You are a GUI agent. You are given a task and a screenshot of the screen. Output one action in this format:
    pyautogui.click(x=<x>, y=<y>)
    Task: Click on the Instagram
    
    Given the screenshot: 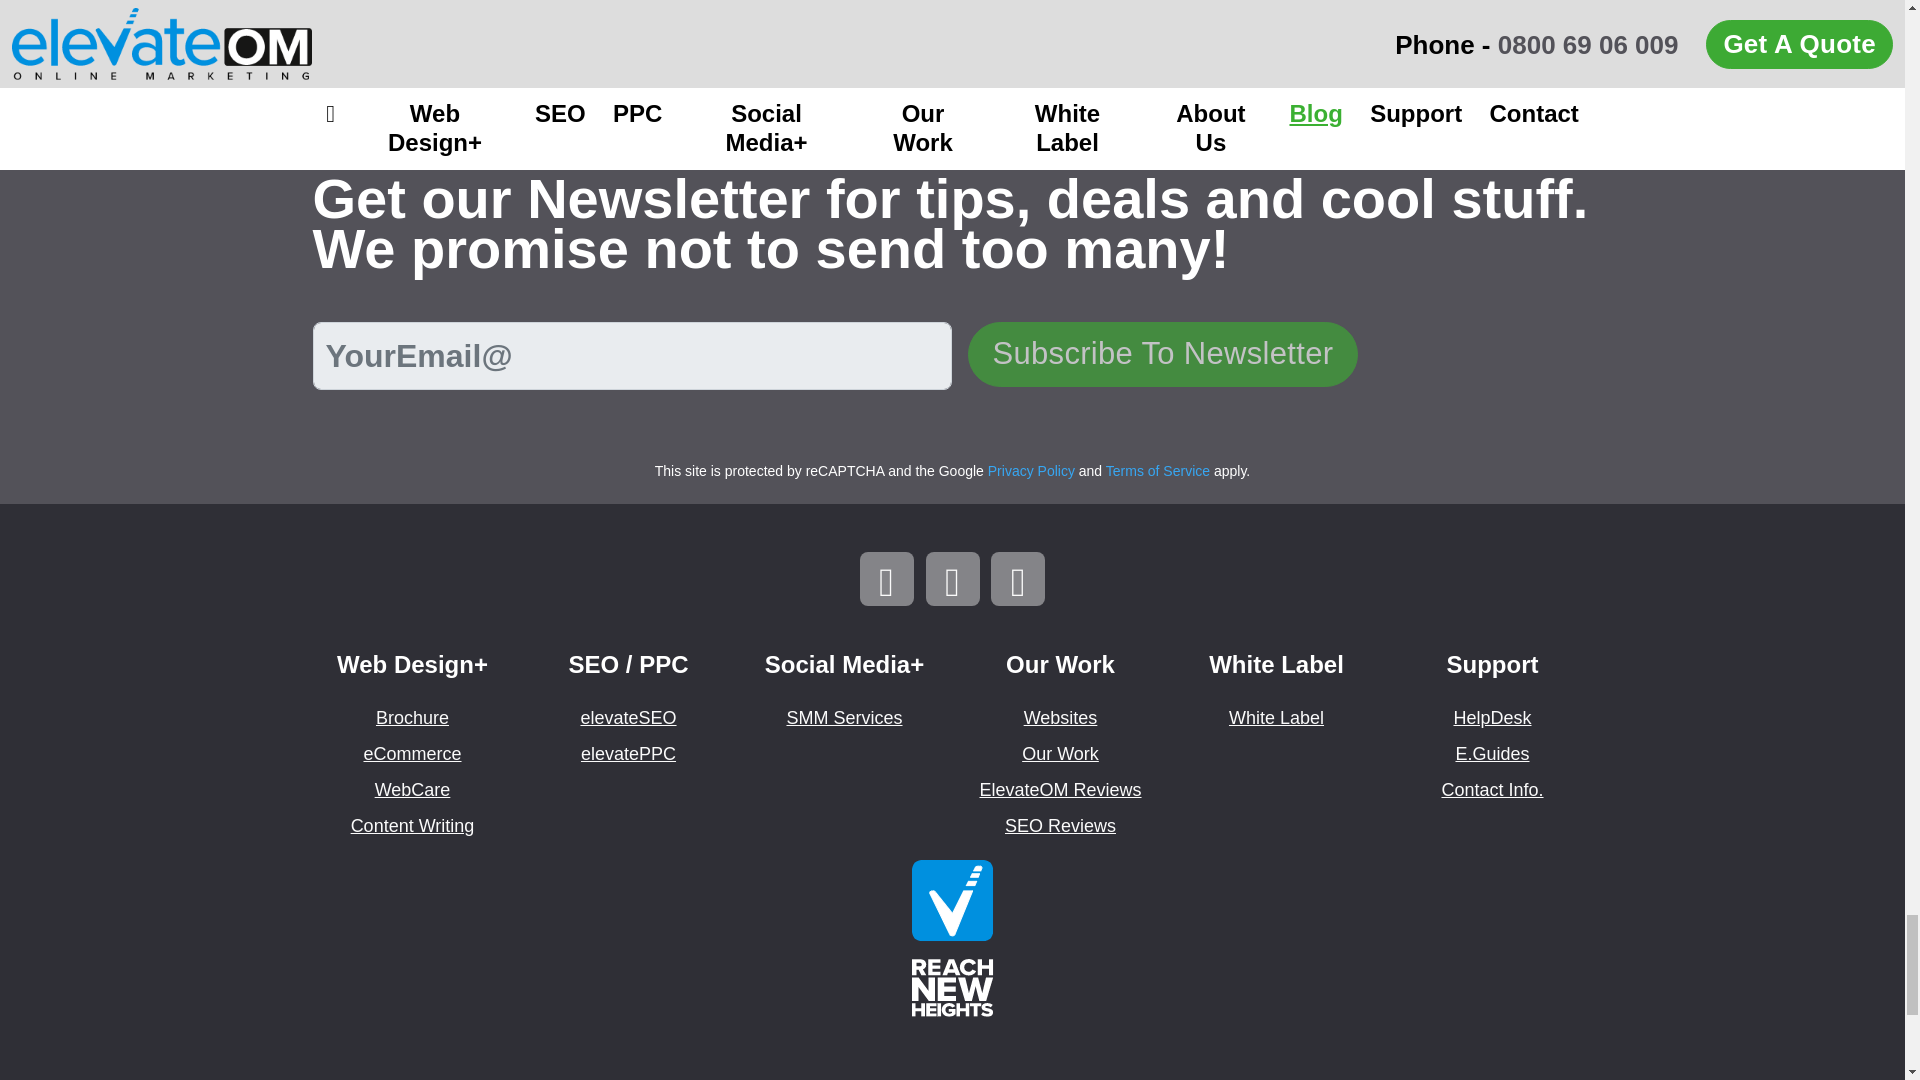 What is the action you would take?
    pyautogui.click(x=1017, y=578)
    